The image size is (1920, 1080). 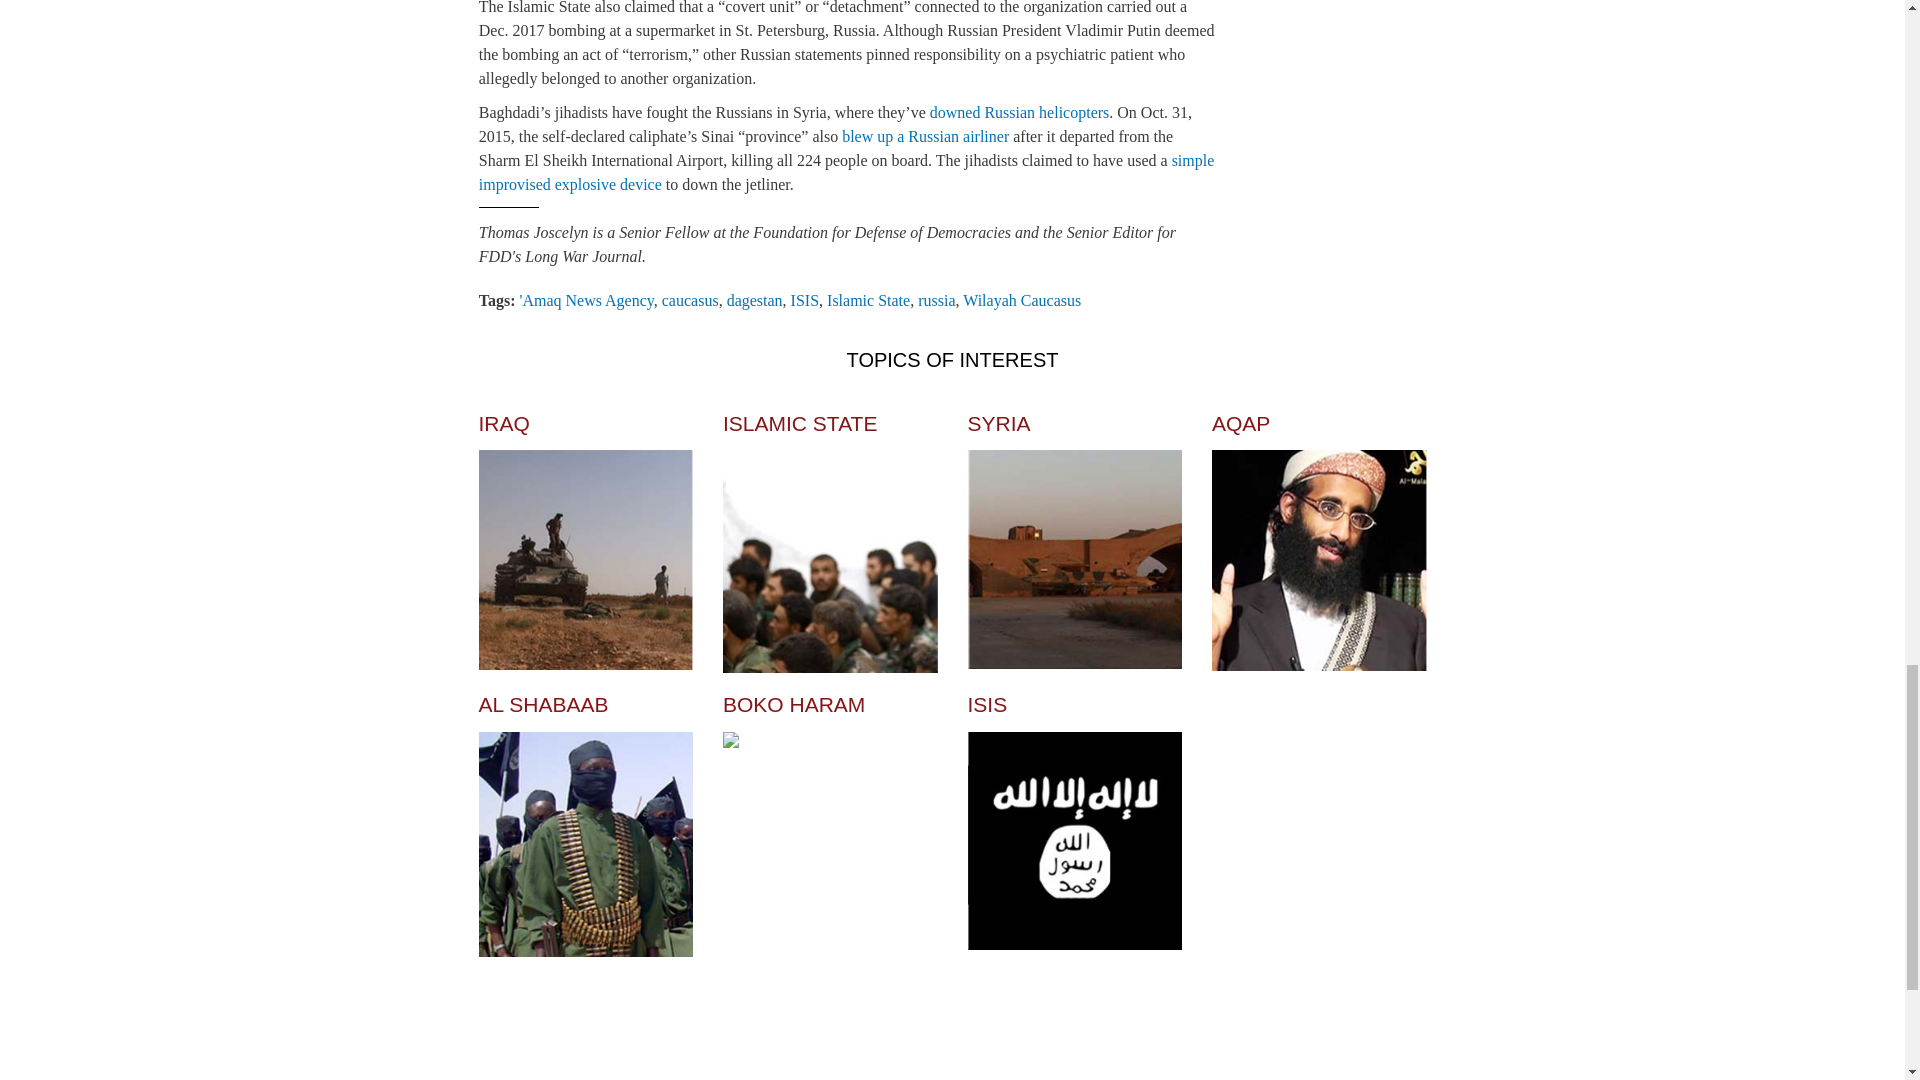 I want to click on blew up a Russian airliner, so click(x=926, y=136).